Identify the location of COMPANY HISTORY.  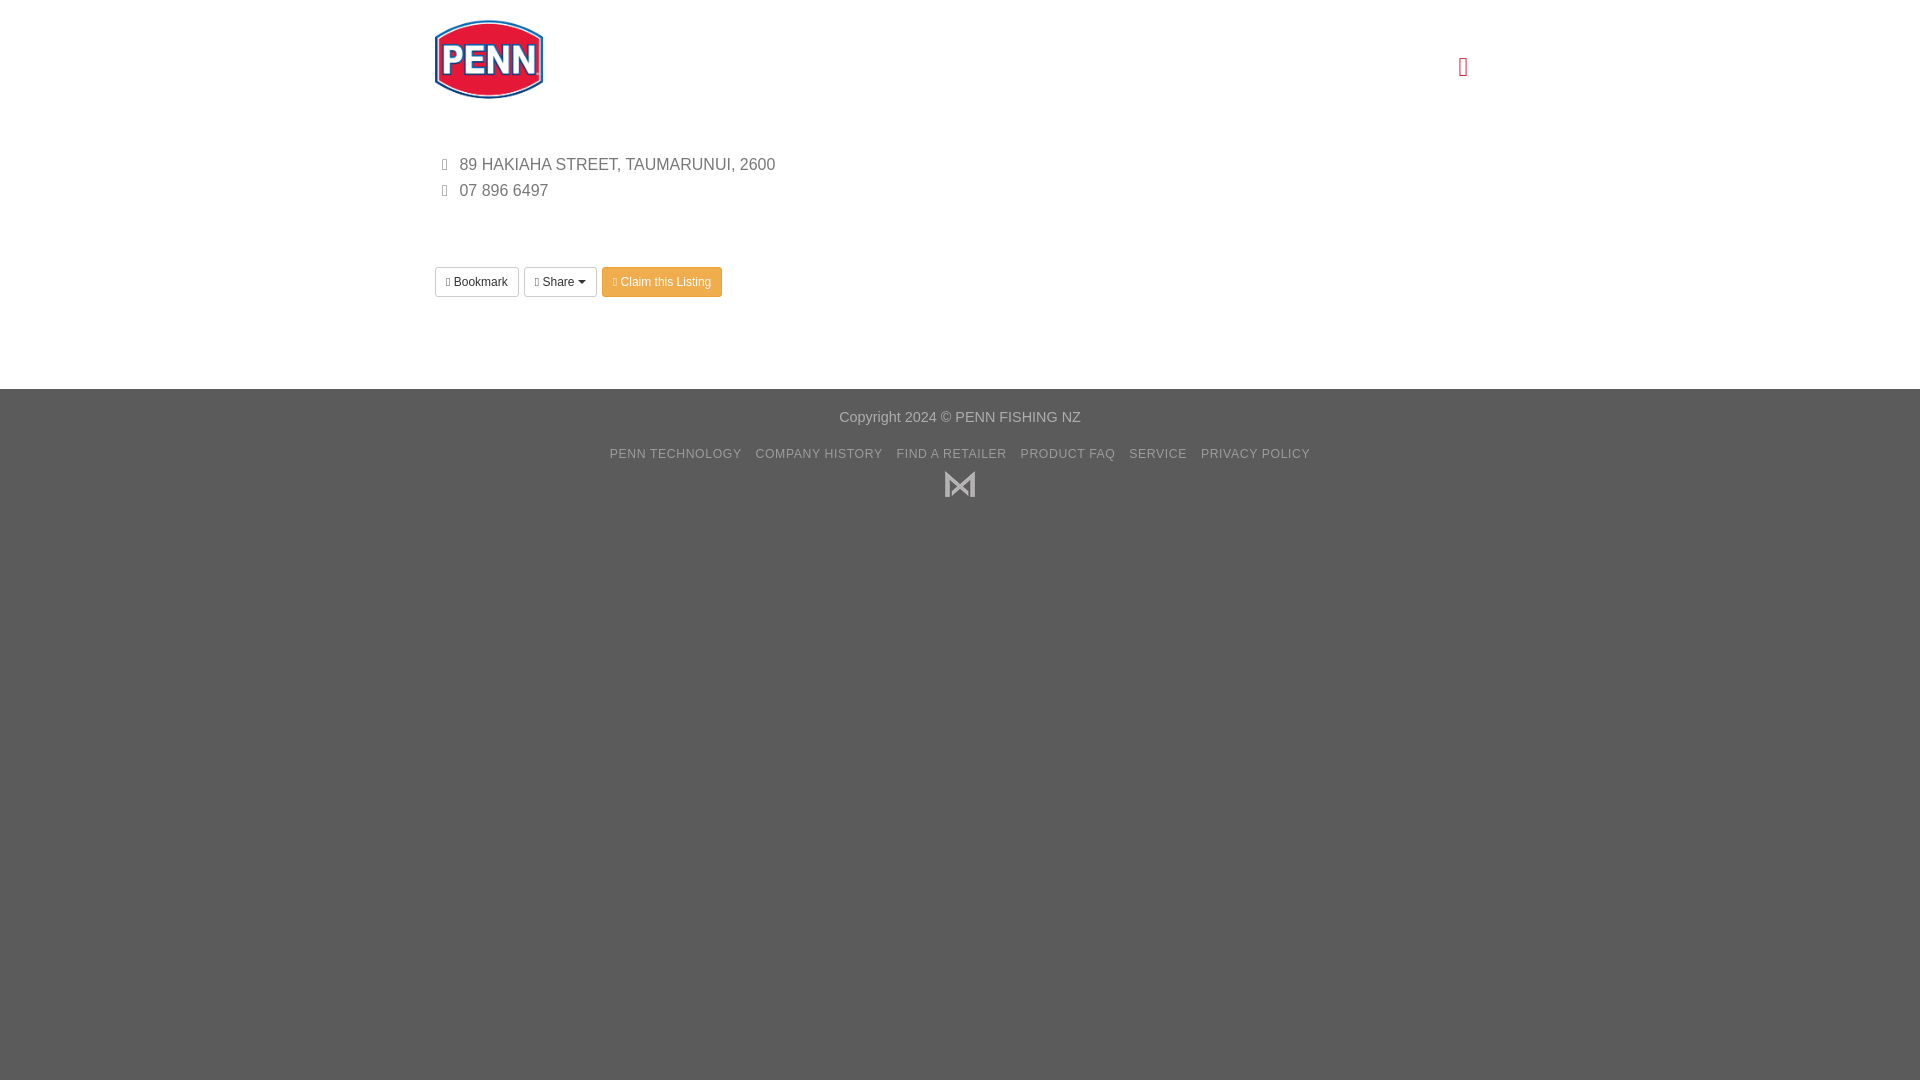
(820, 454).